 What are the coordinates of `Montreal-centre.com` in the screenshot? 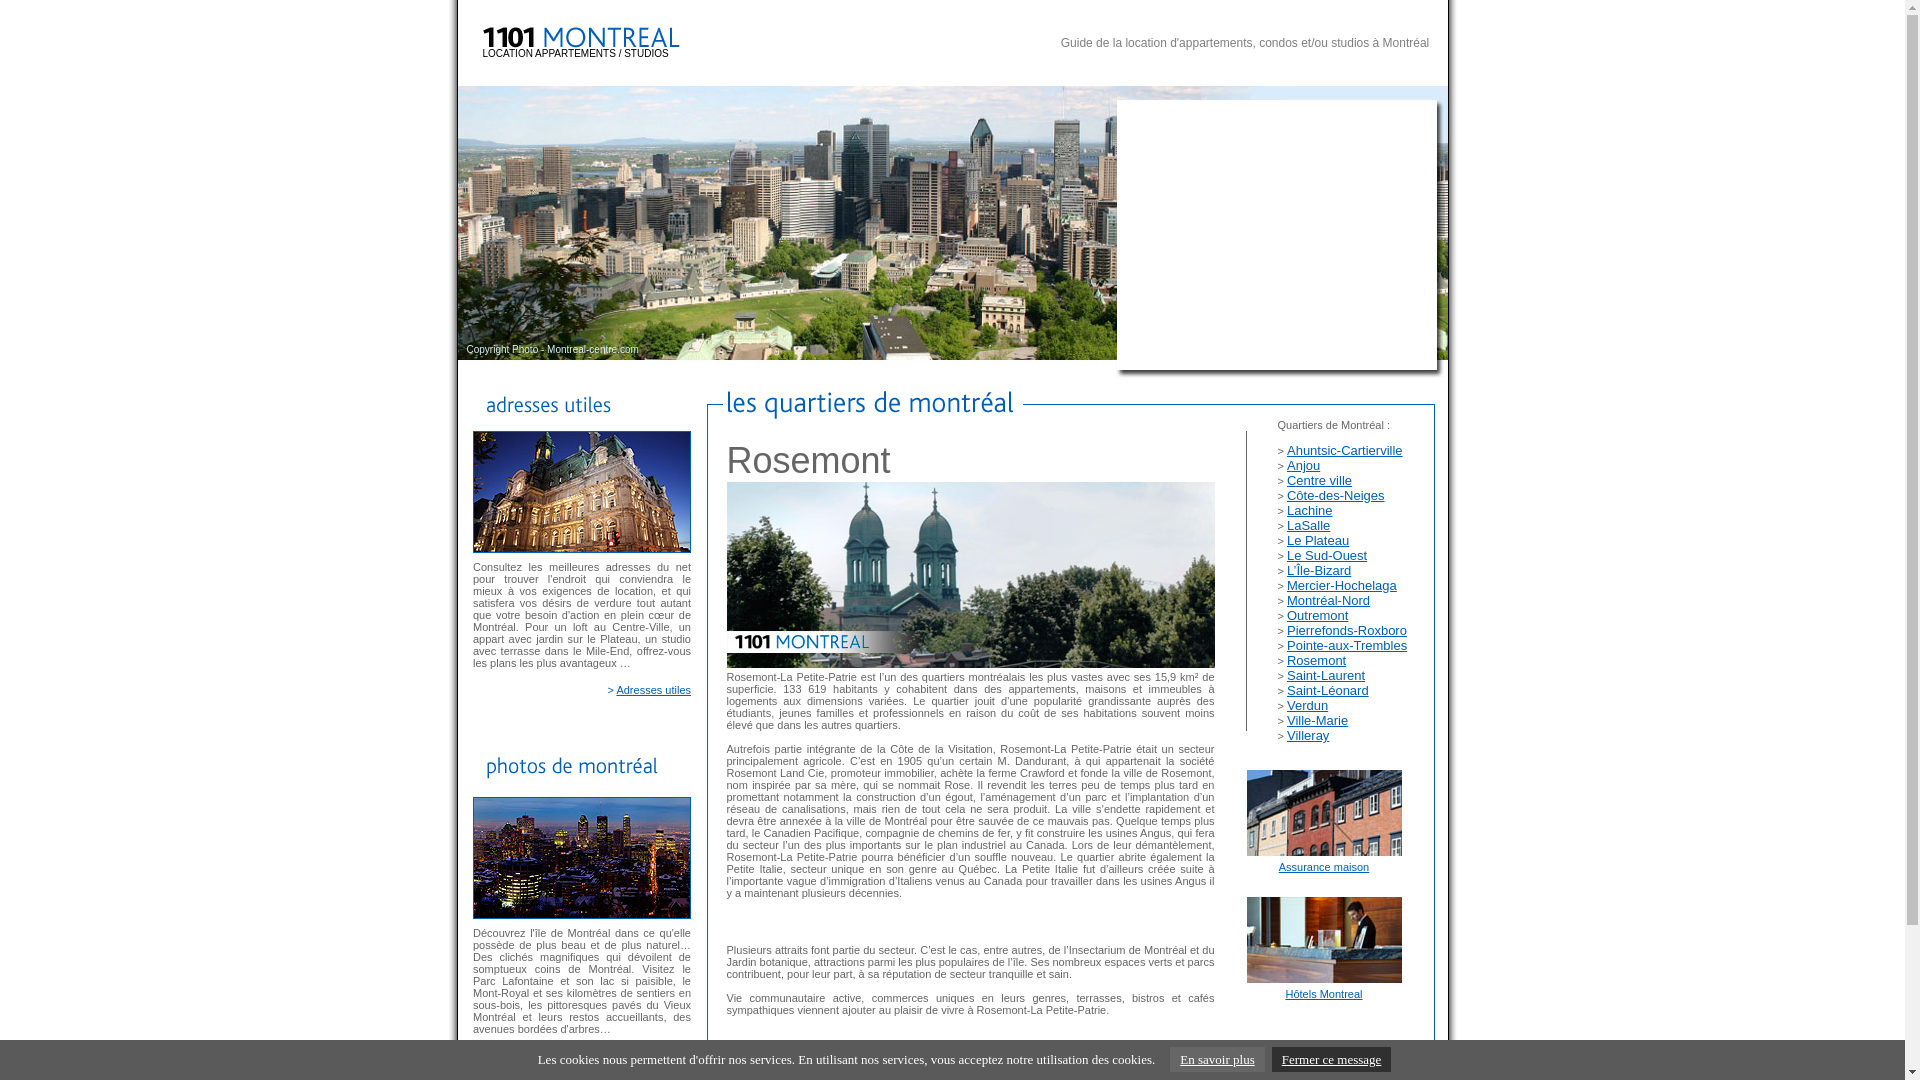 It's located at (593, 350).